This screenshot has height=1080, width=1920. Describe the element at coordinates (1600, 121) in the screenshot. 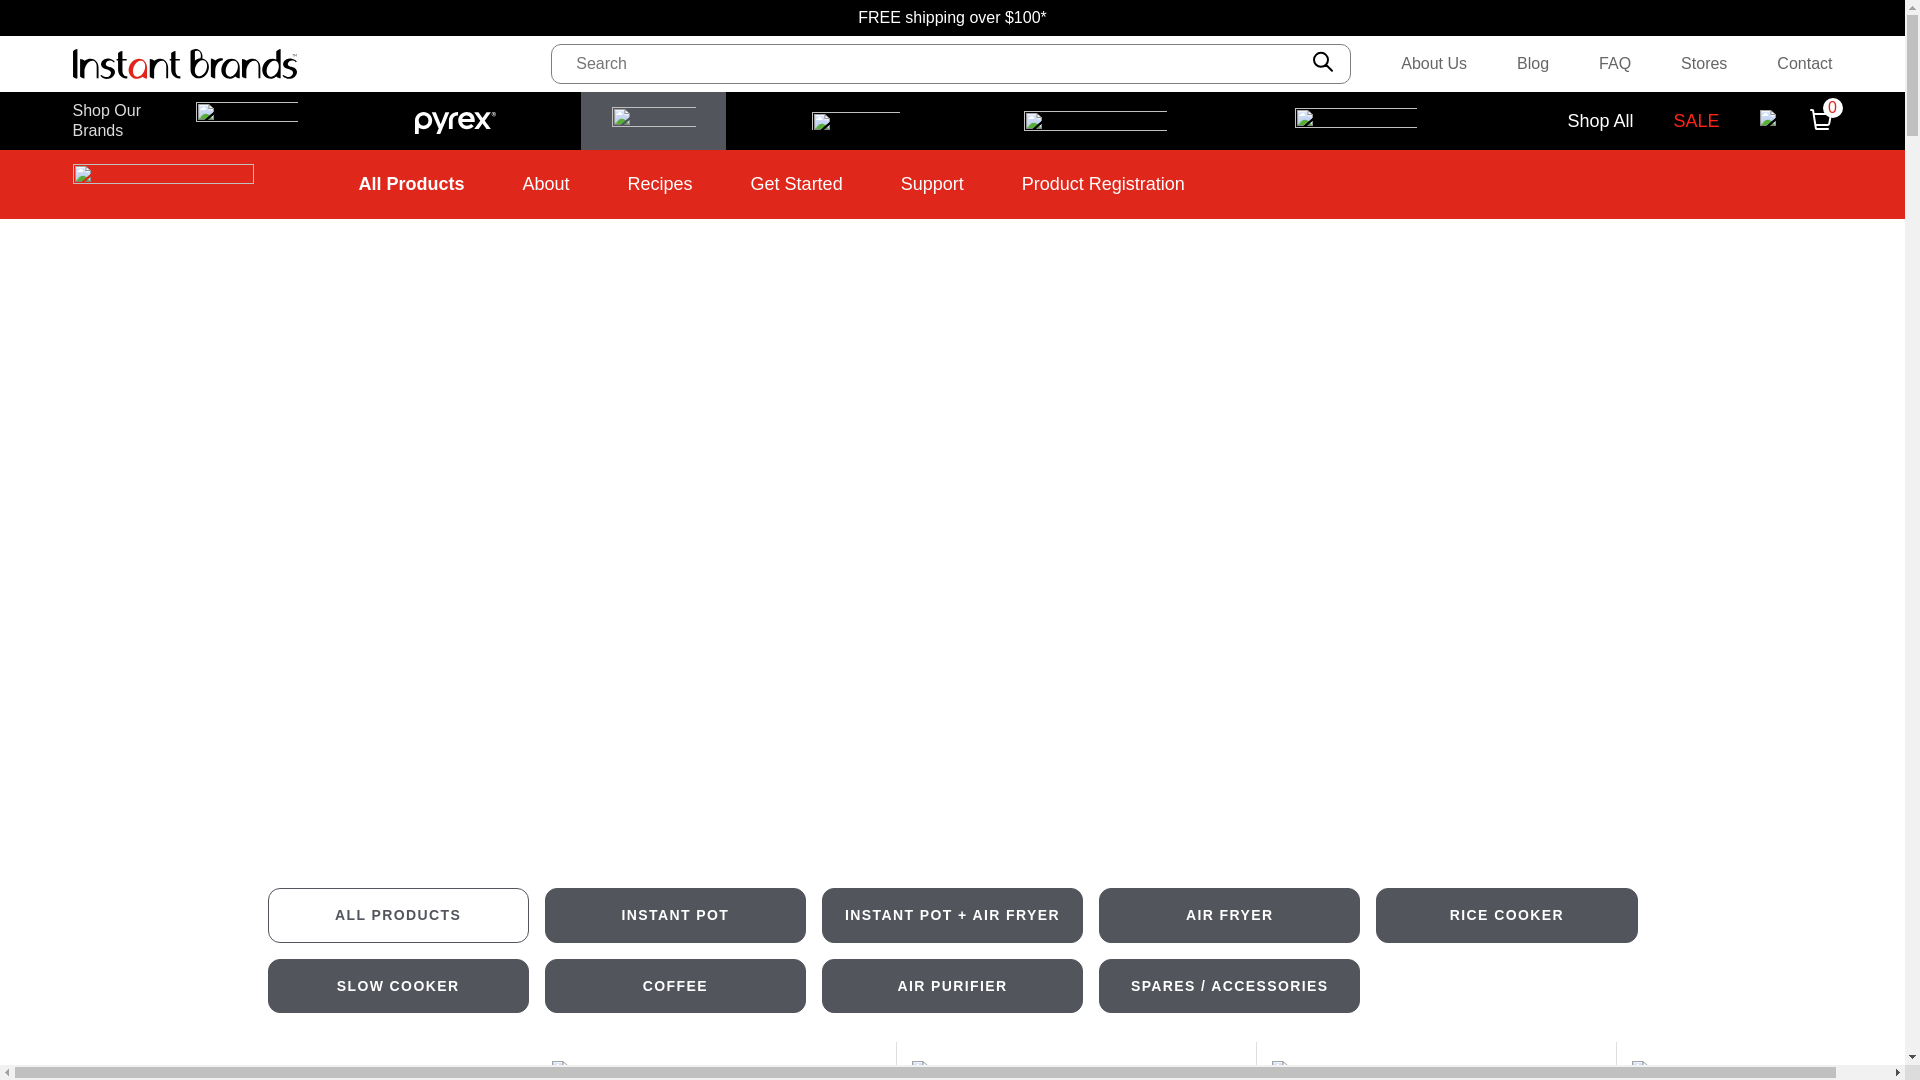

I see `Shop All` at that location.